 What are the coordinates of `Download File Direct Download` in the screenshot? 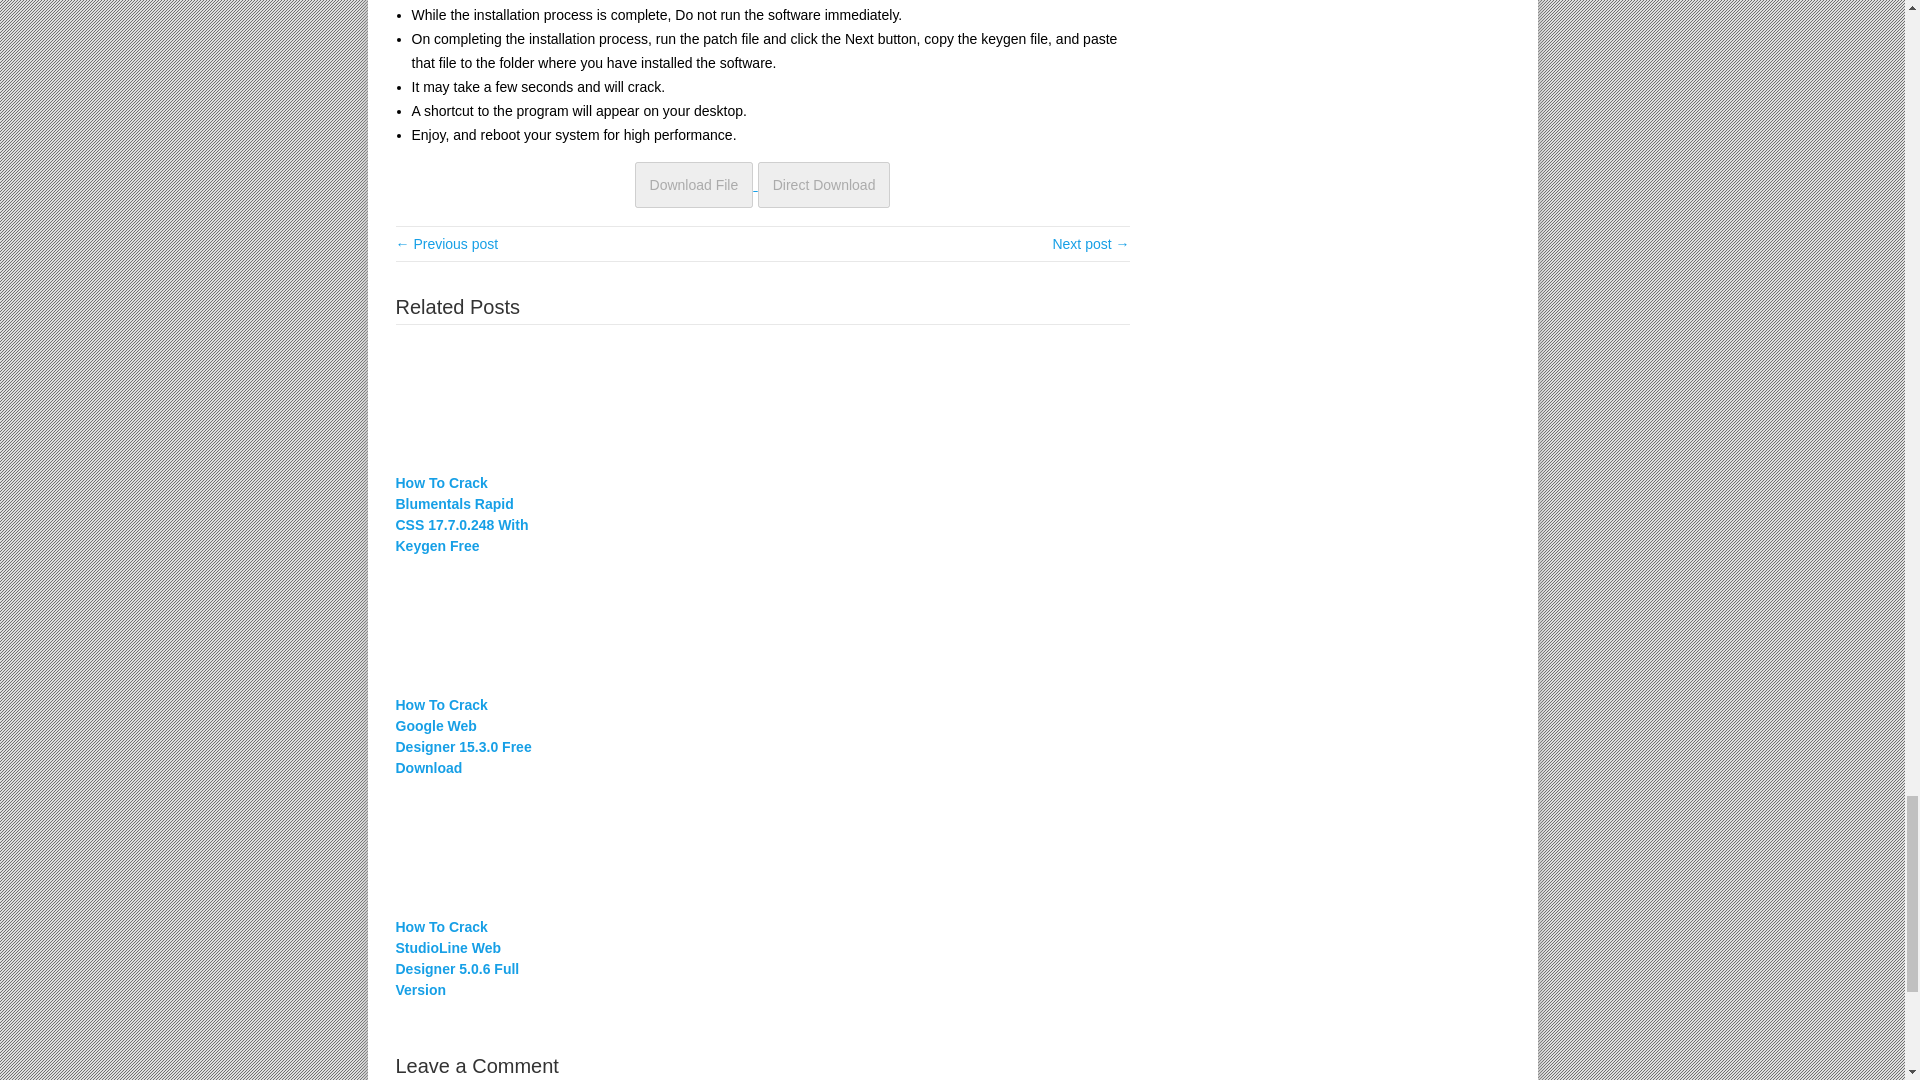 It's located at (762, 184).